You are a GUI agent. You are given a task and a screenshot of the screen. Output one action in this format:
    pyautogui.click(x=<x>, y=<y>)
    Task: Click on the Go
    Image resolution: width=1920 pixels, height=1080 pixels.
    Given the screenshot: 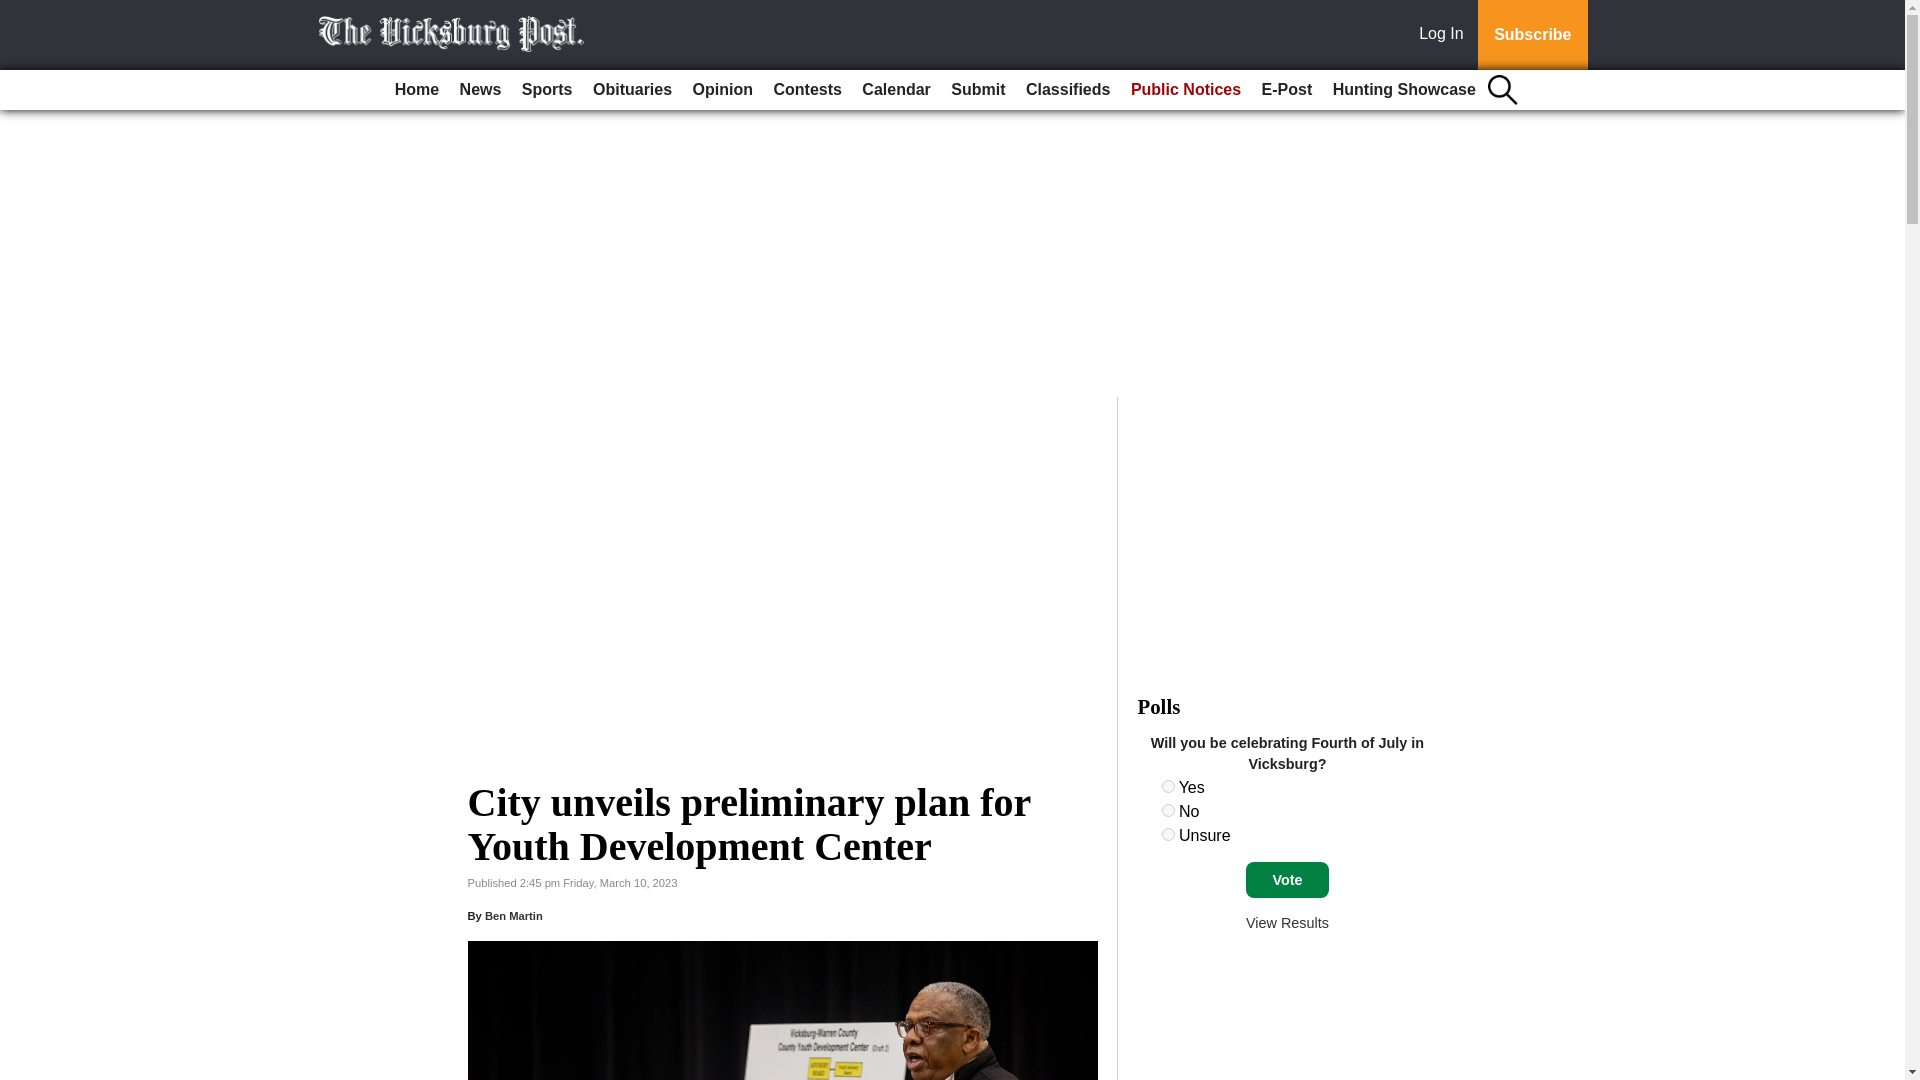 What is the action you would take?
    pyautogui.click(x=18, y=12)
    